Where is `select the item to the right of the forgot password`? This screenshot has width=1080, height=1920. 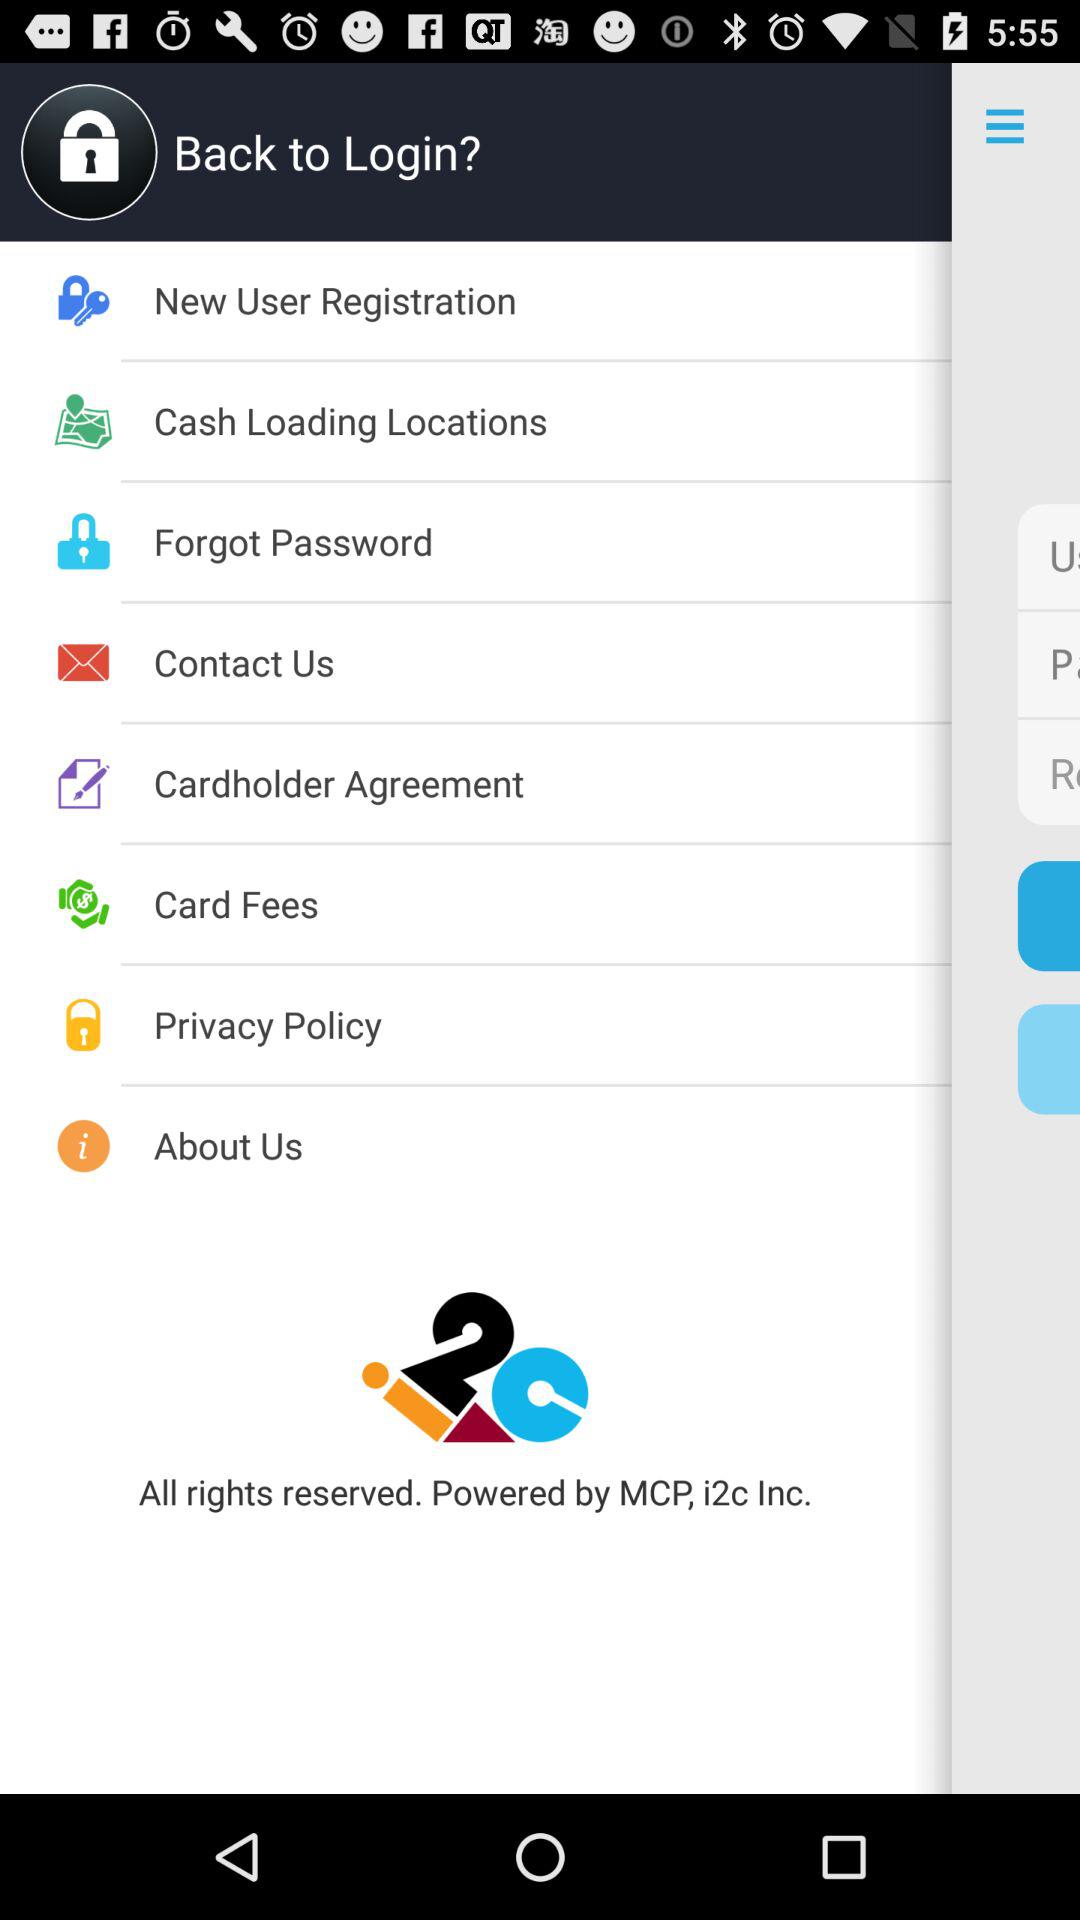 select the item to the right of the forgot password is located at coordinates (1048, 556).